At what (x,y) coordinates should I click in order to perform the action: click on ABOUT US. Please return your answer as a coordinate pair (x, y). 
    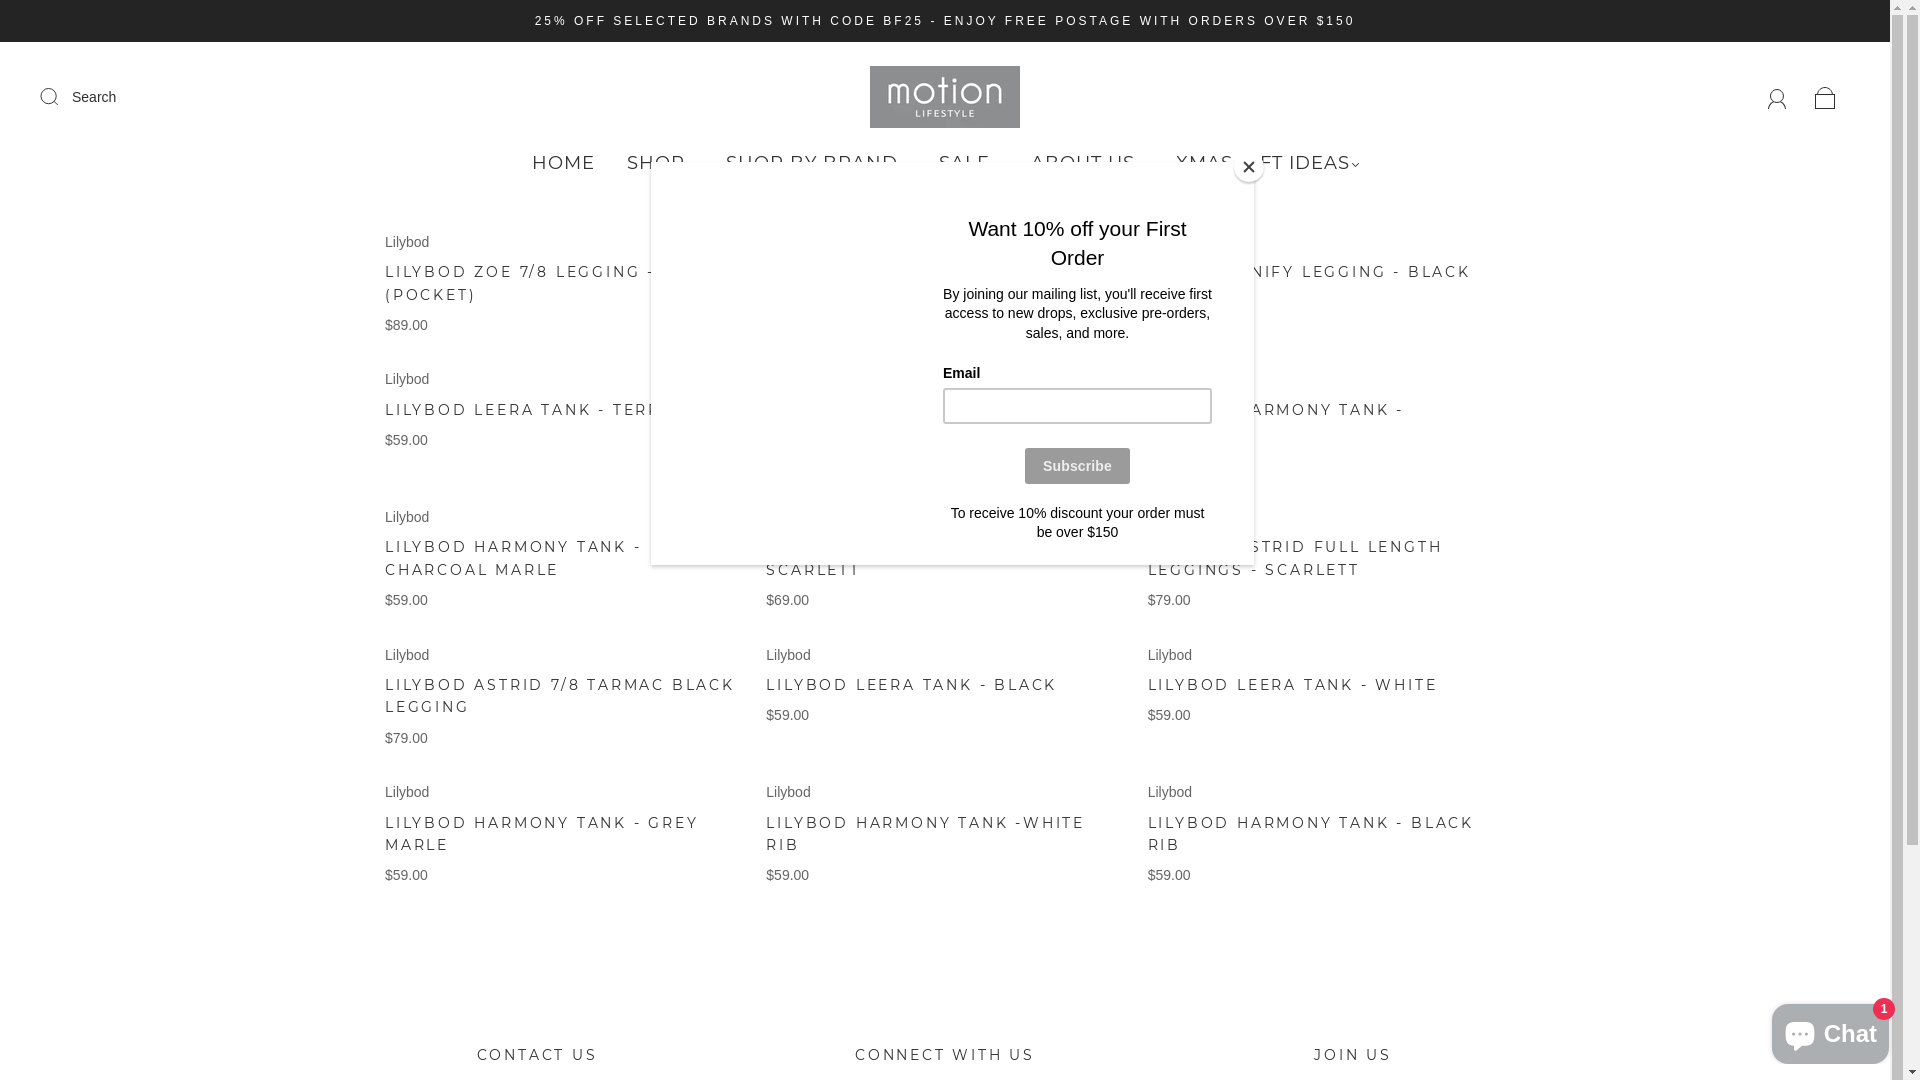
    Looking at the image, I should click on (1086, 164).